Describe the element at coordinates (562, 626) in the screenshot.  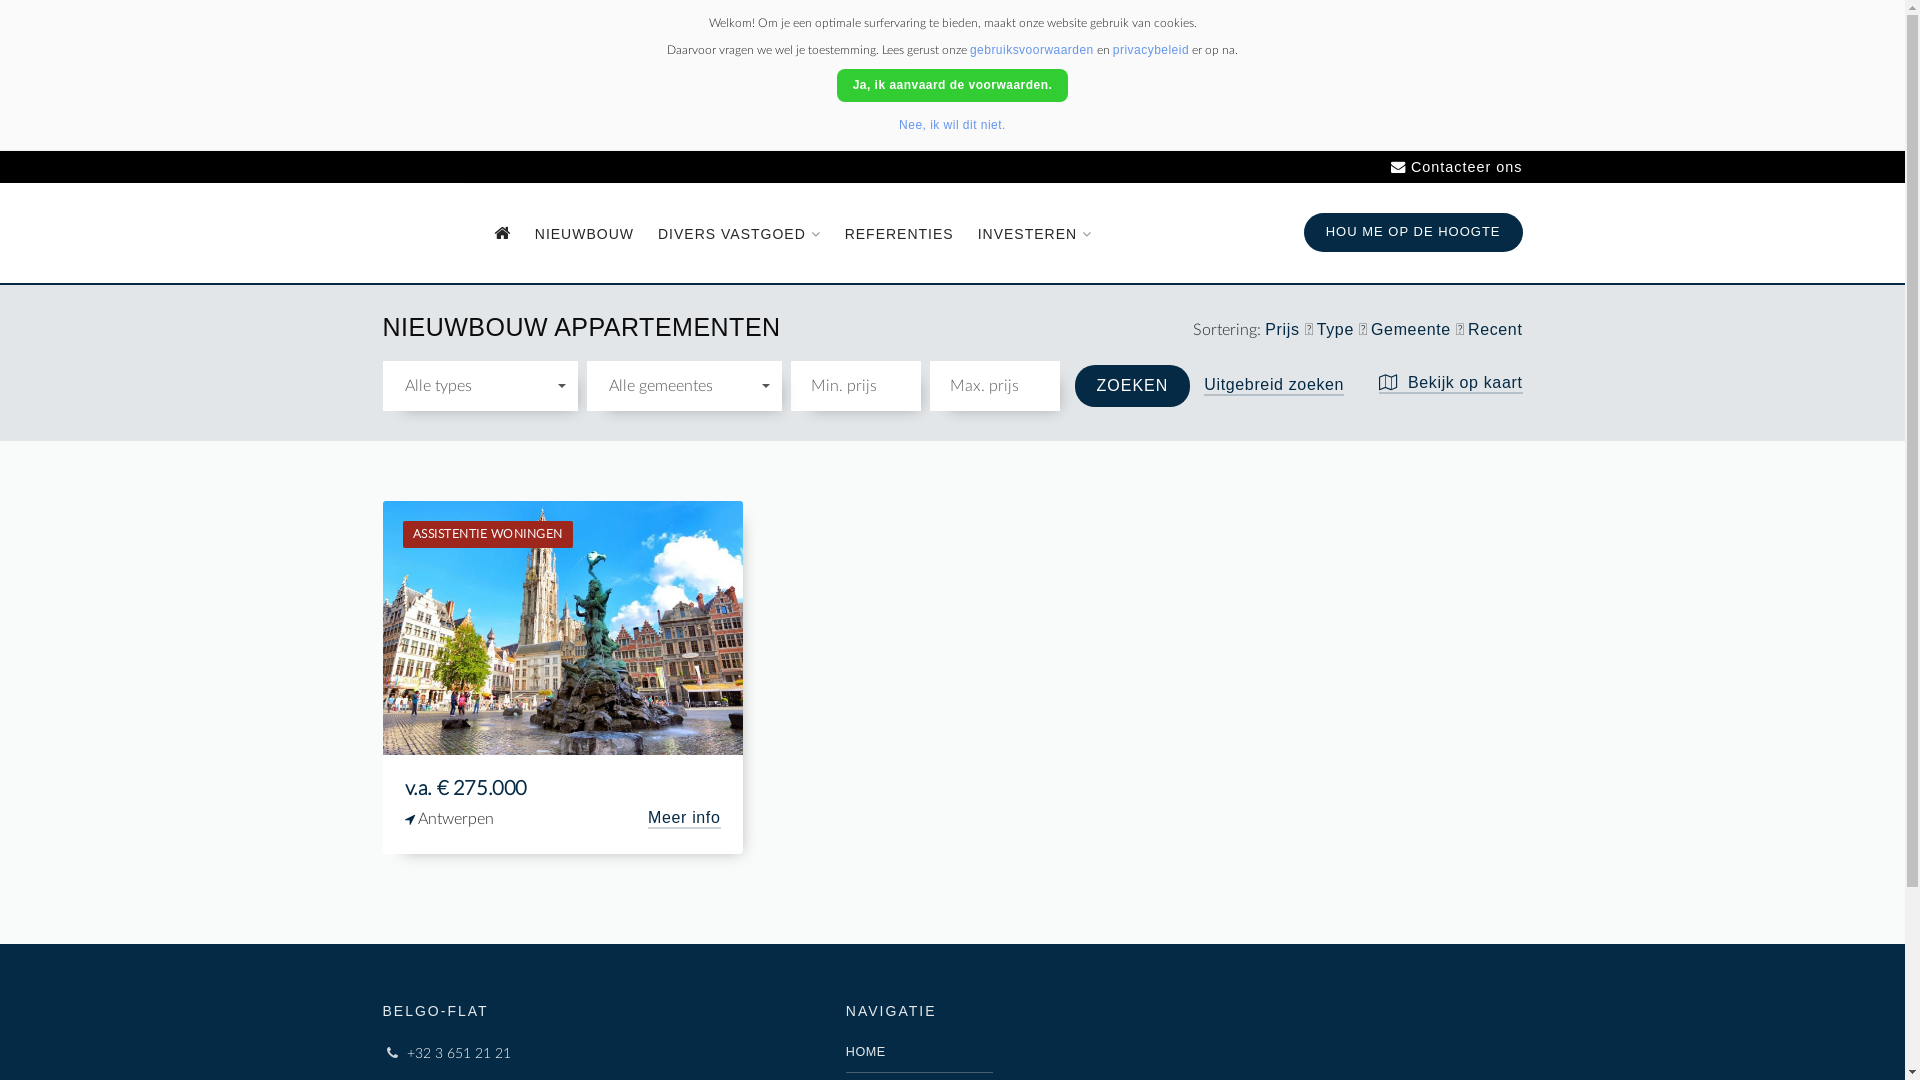
I see `ASSISTENTIE WONINGEN` at that location.